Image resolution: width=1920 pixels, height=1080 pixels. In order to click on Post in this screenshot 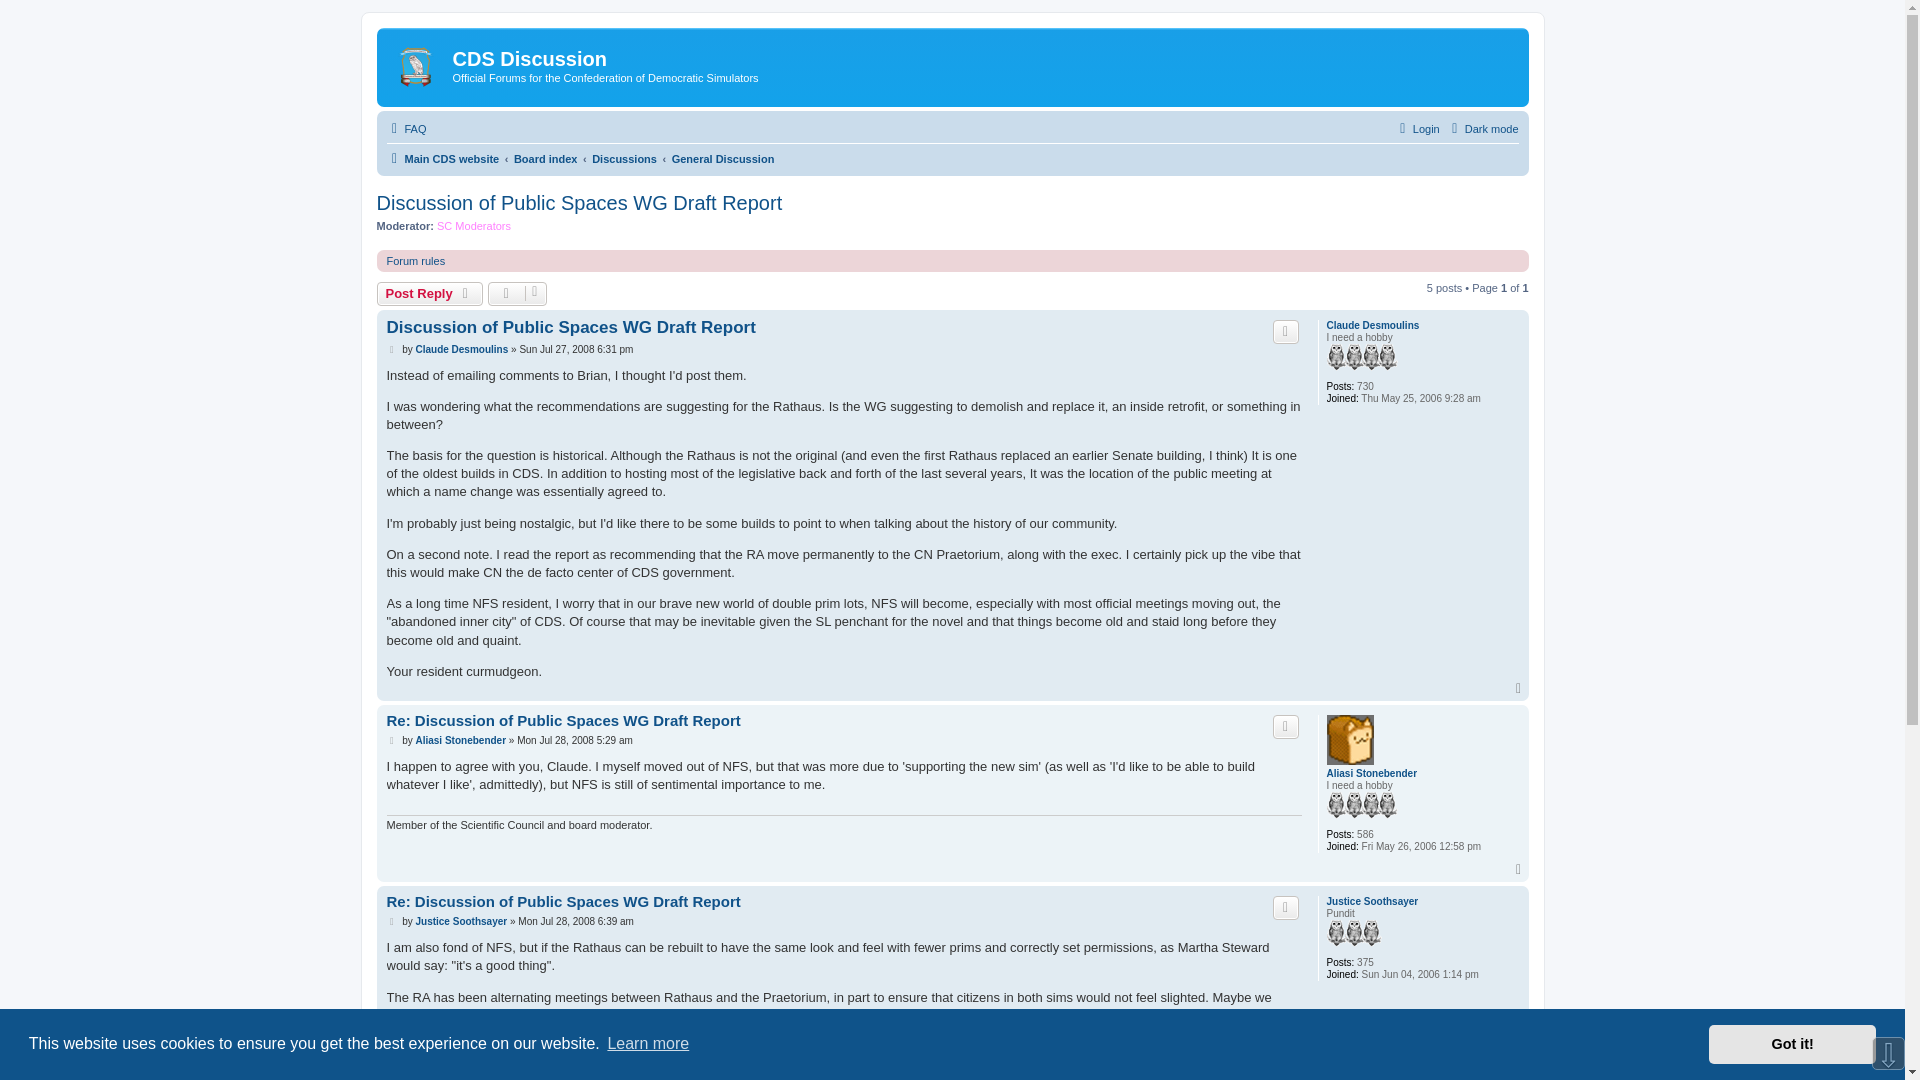, I will do `click(392, 350)`.